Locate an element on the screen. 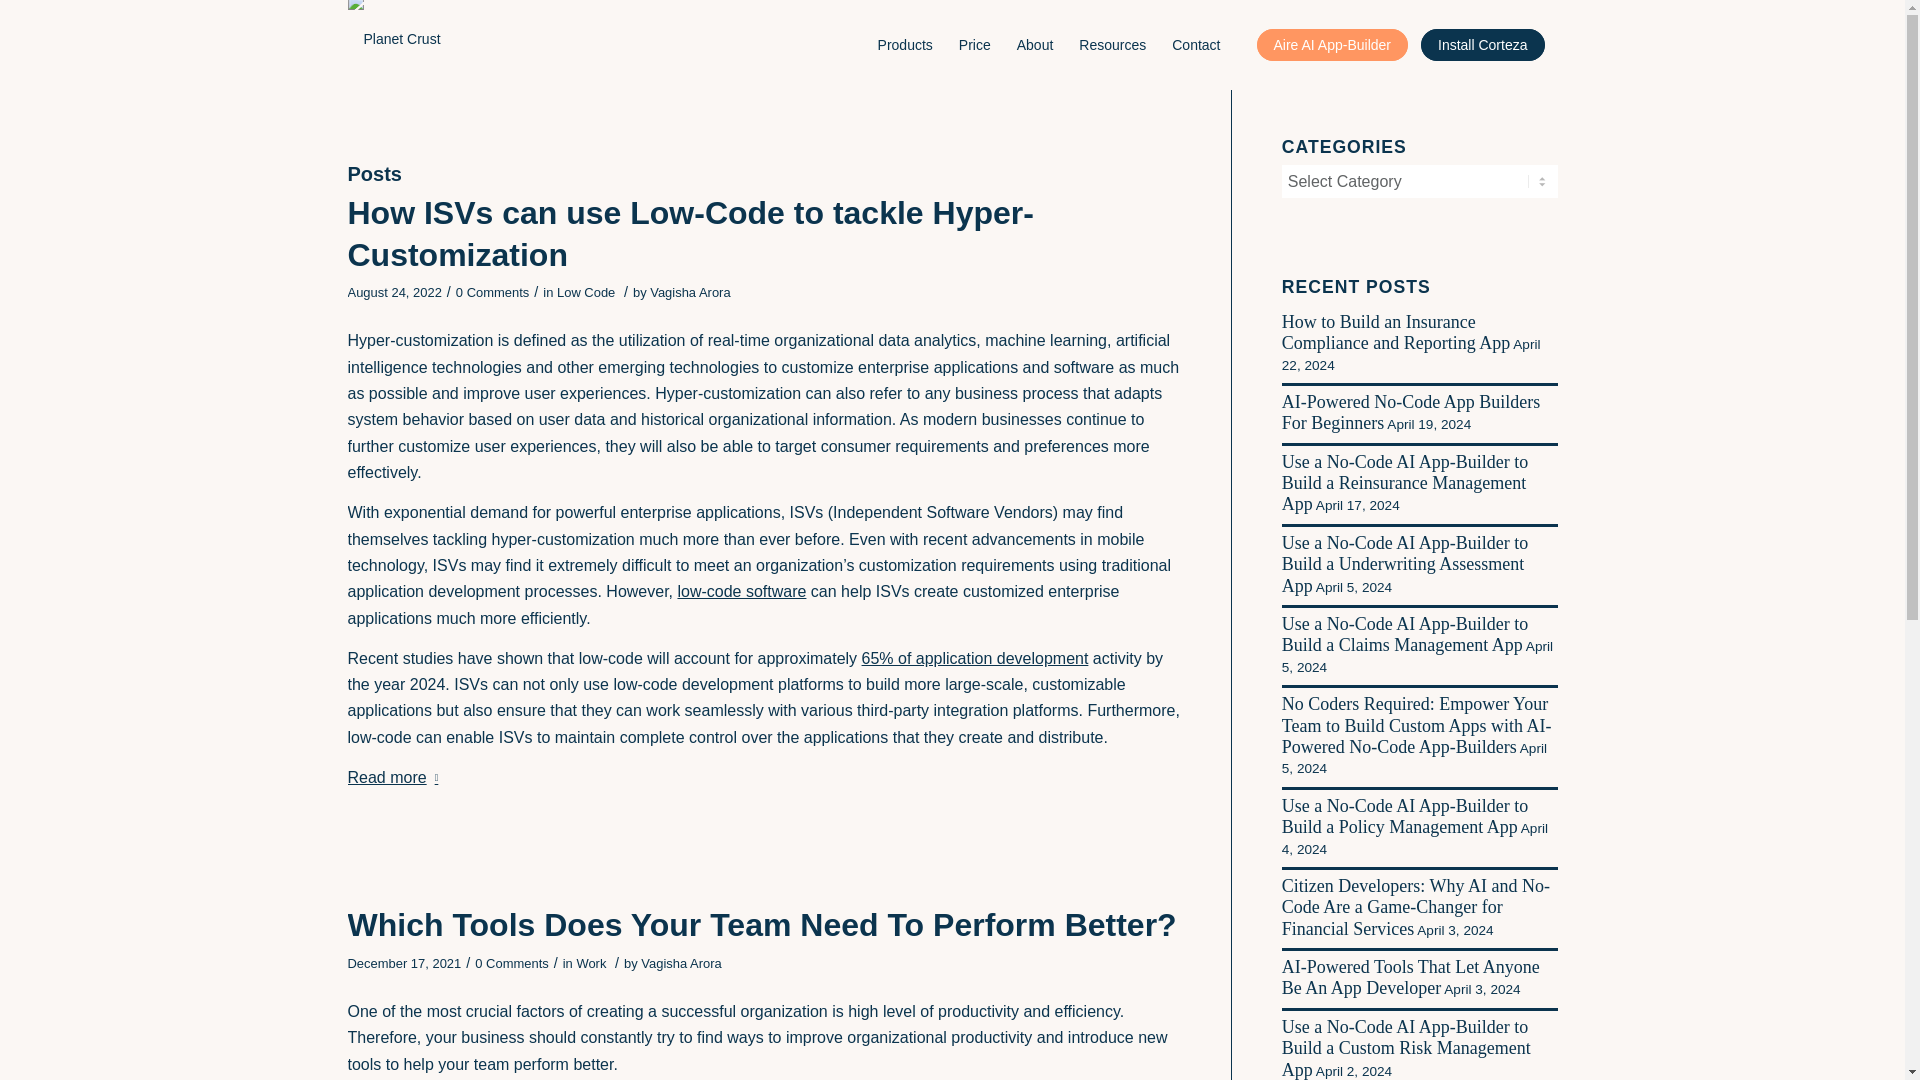  Read more is located at coordinates (397, 778).